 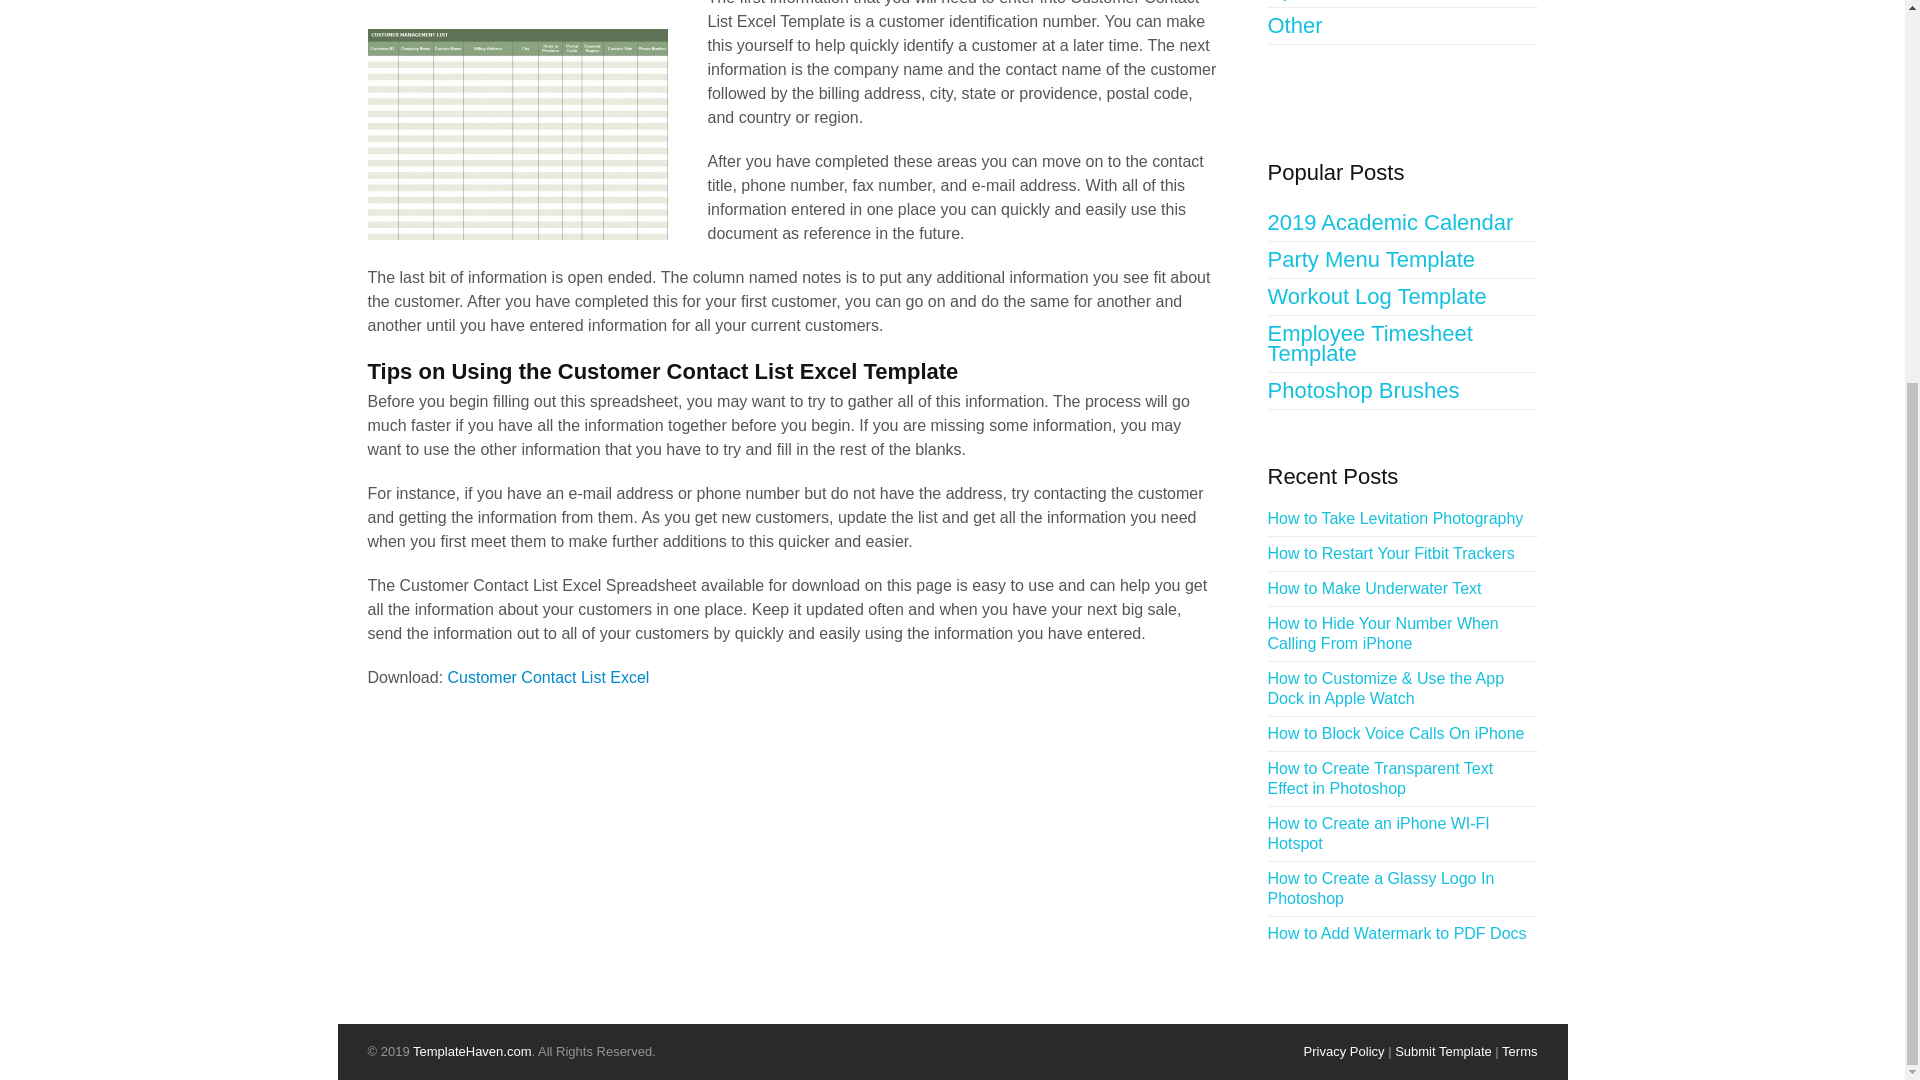 I want to click on Advertisement, so click(x=528, y=6).